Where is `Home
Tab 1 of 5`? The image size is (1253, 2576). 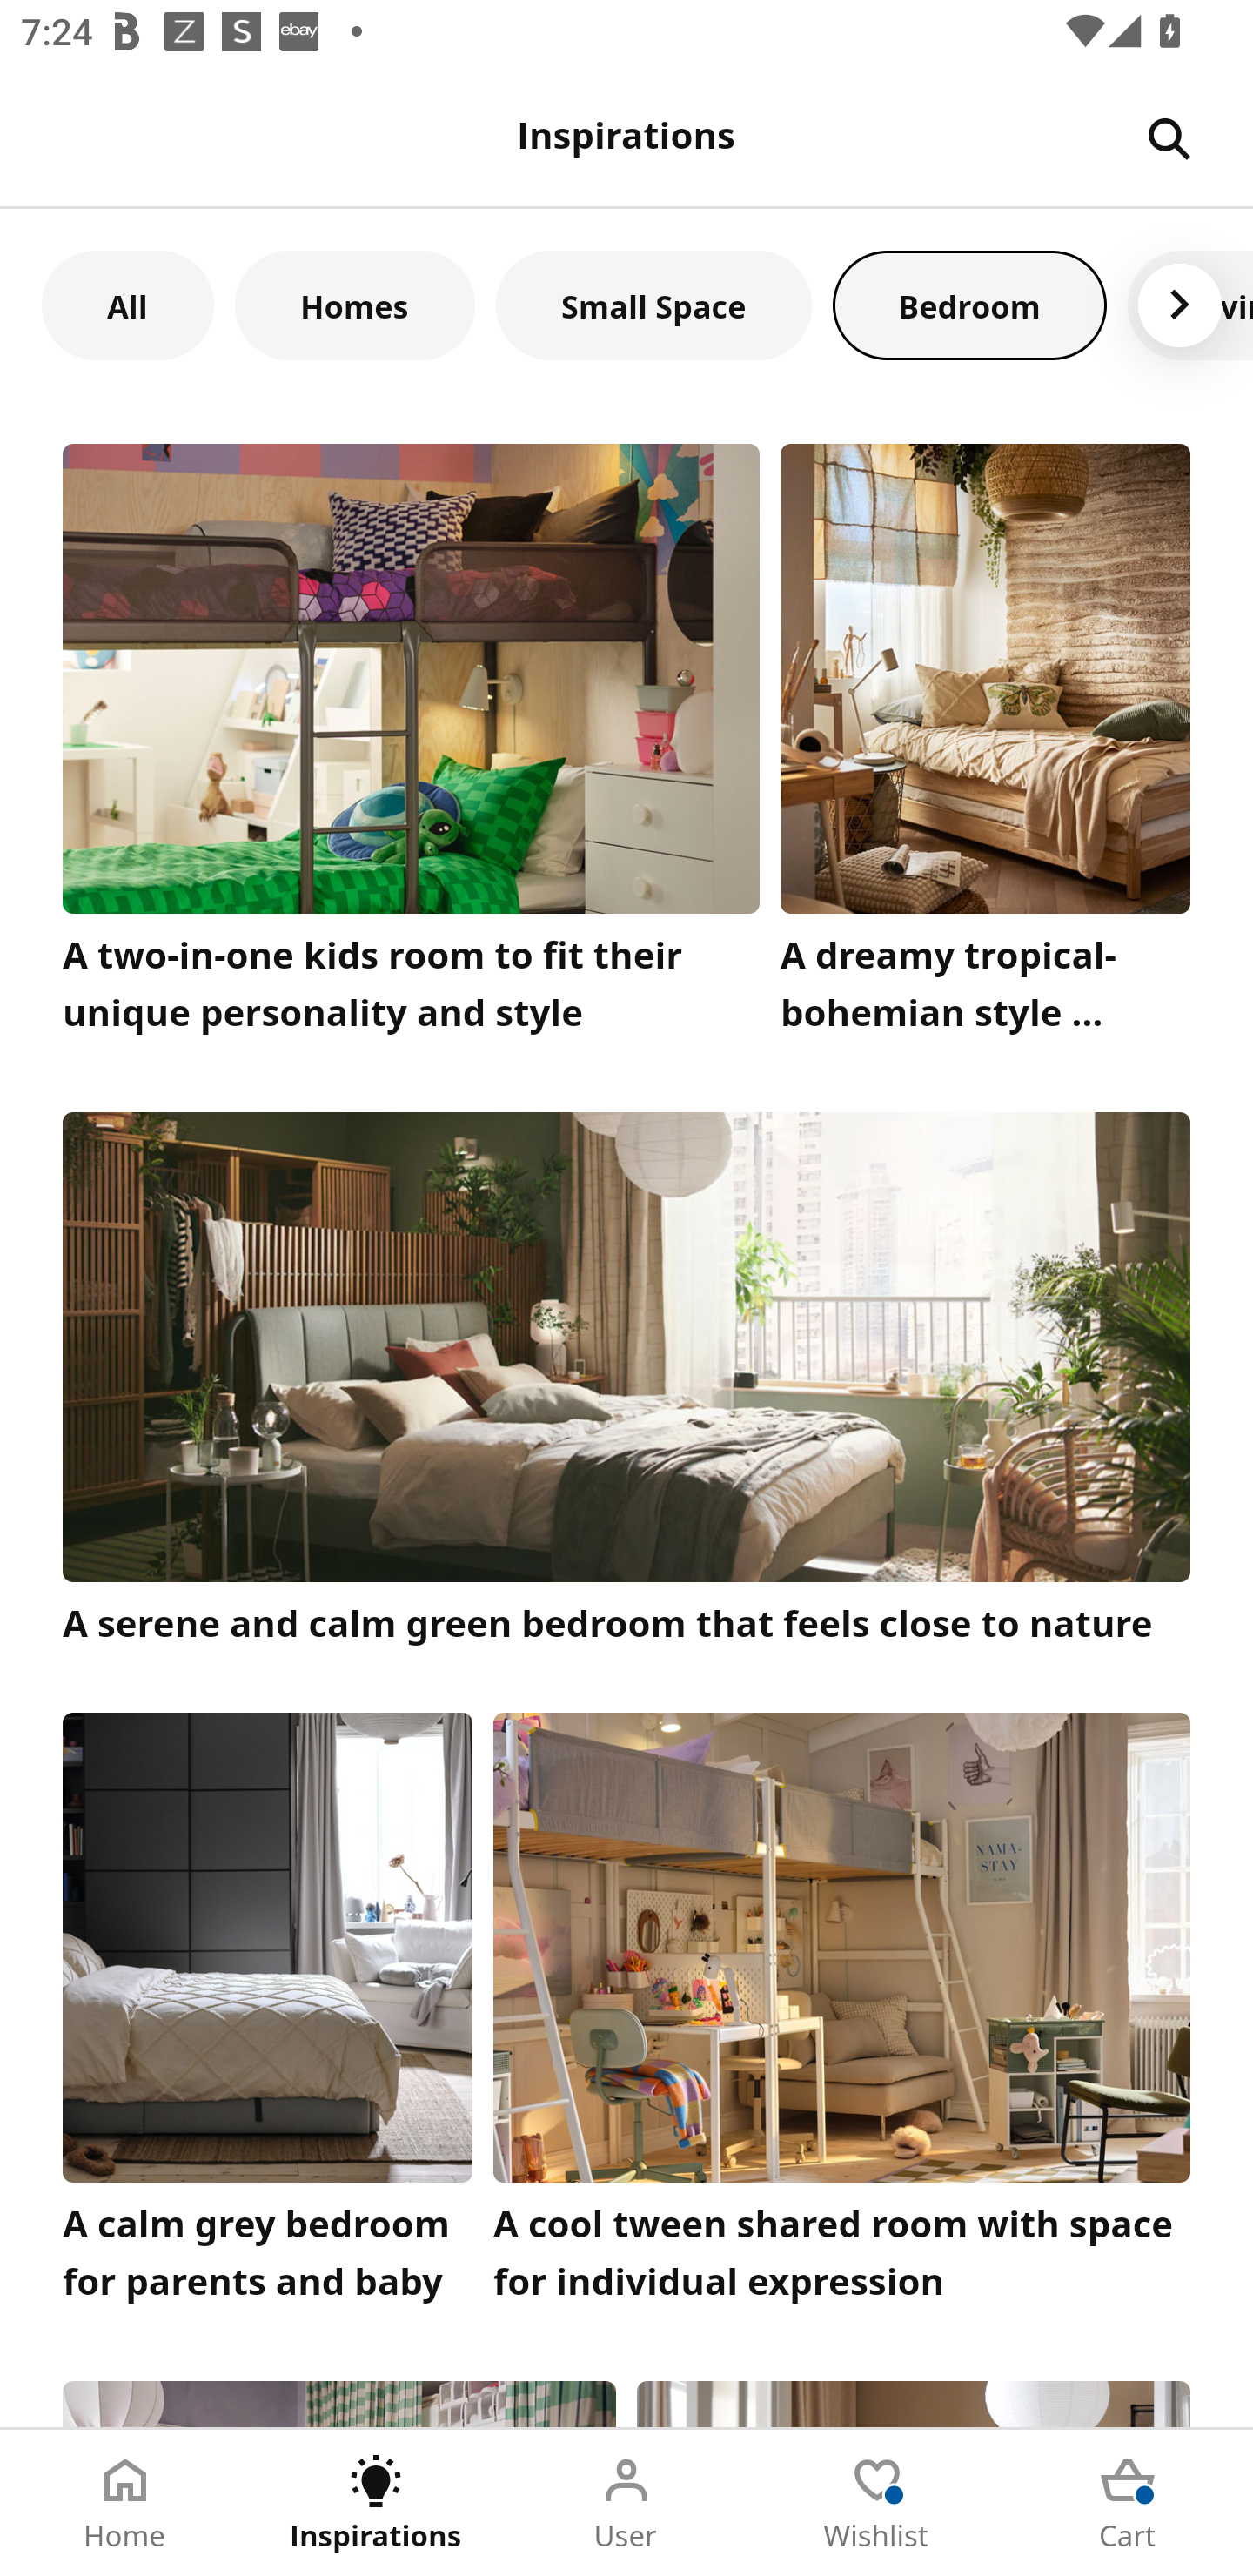 Home
Tab 1 of 5 is located at coordinates (125, 2503).